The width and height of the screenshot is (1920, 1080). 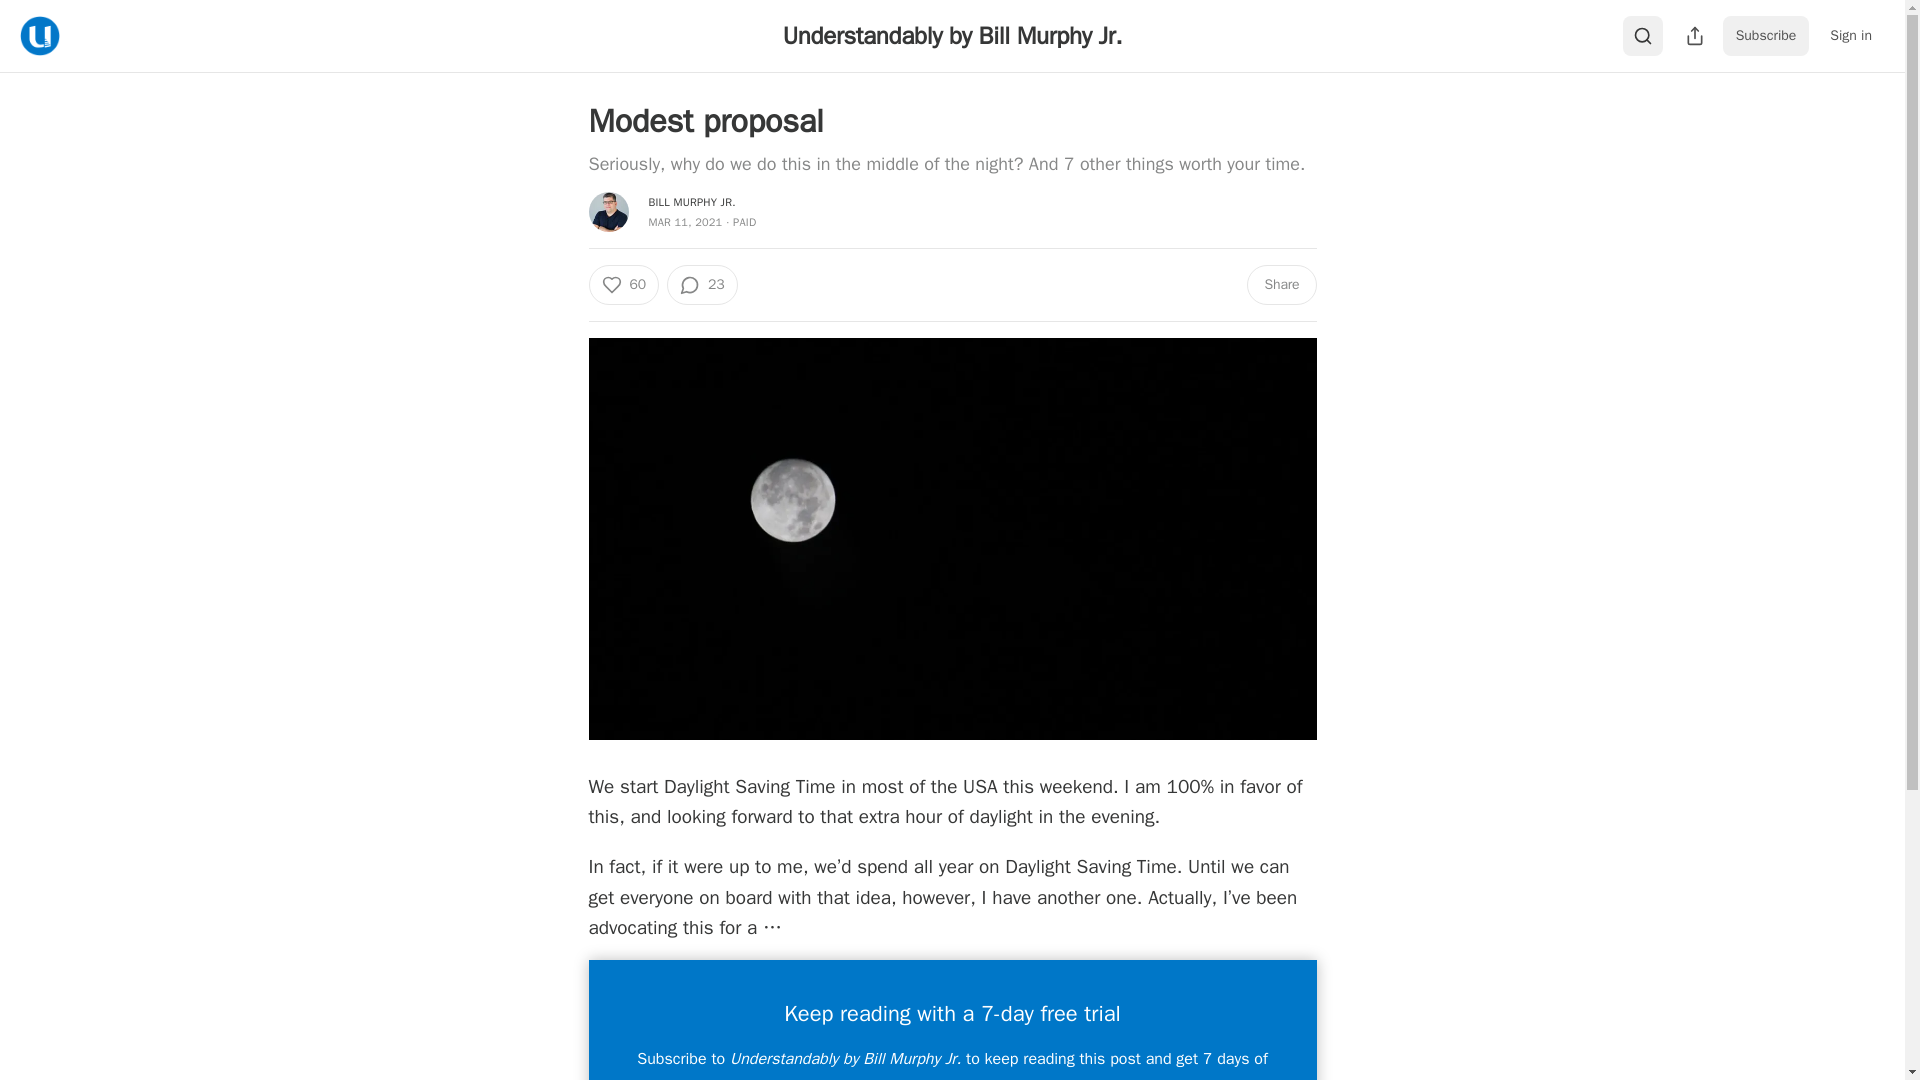 I want to click on Subscribe, so click(x=1766, y=36).